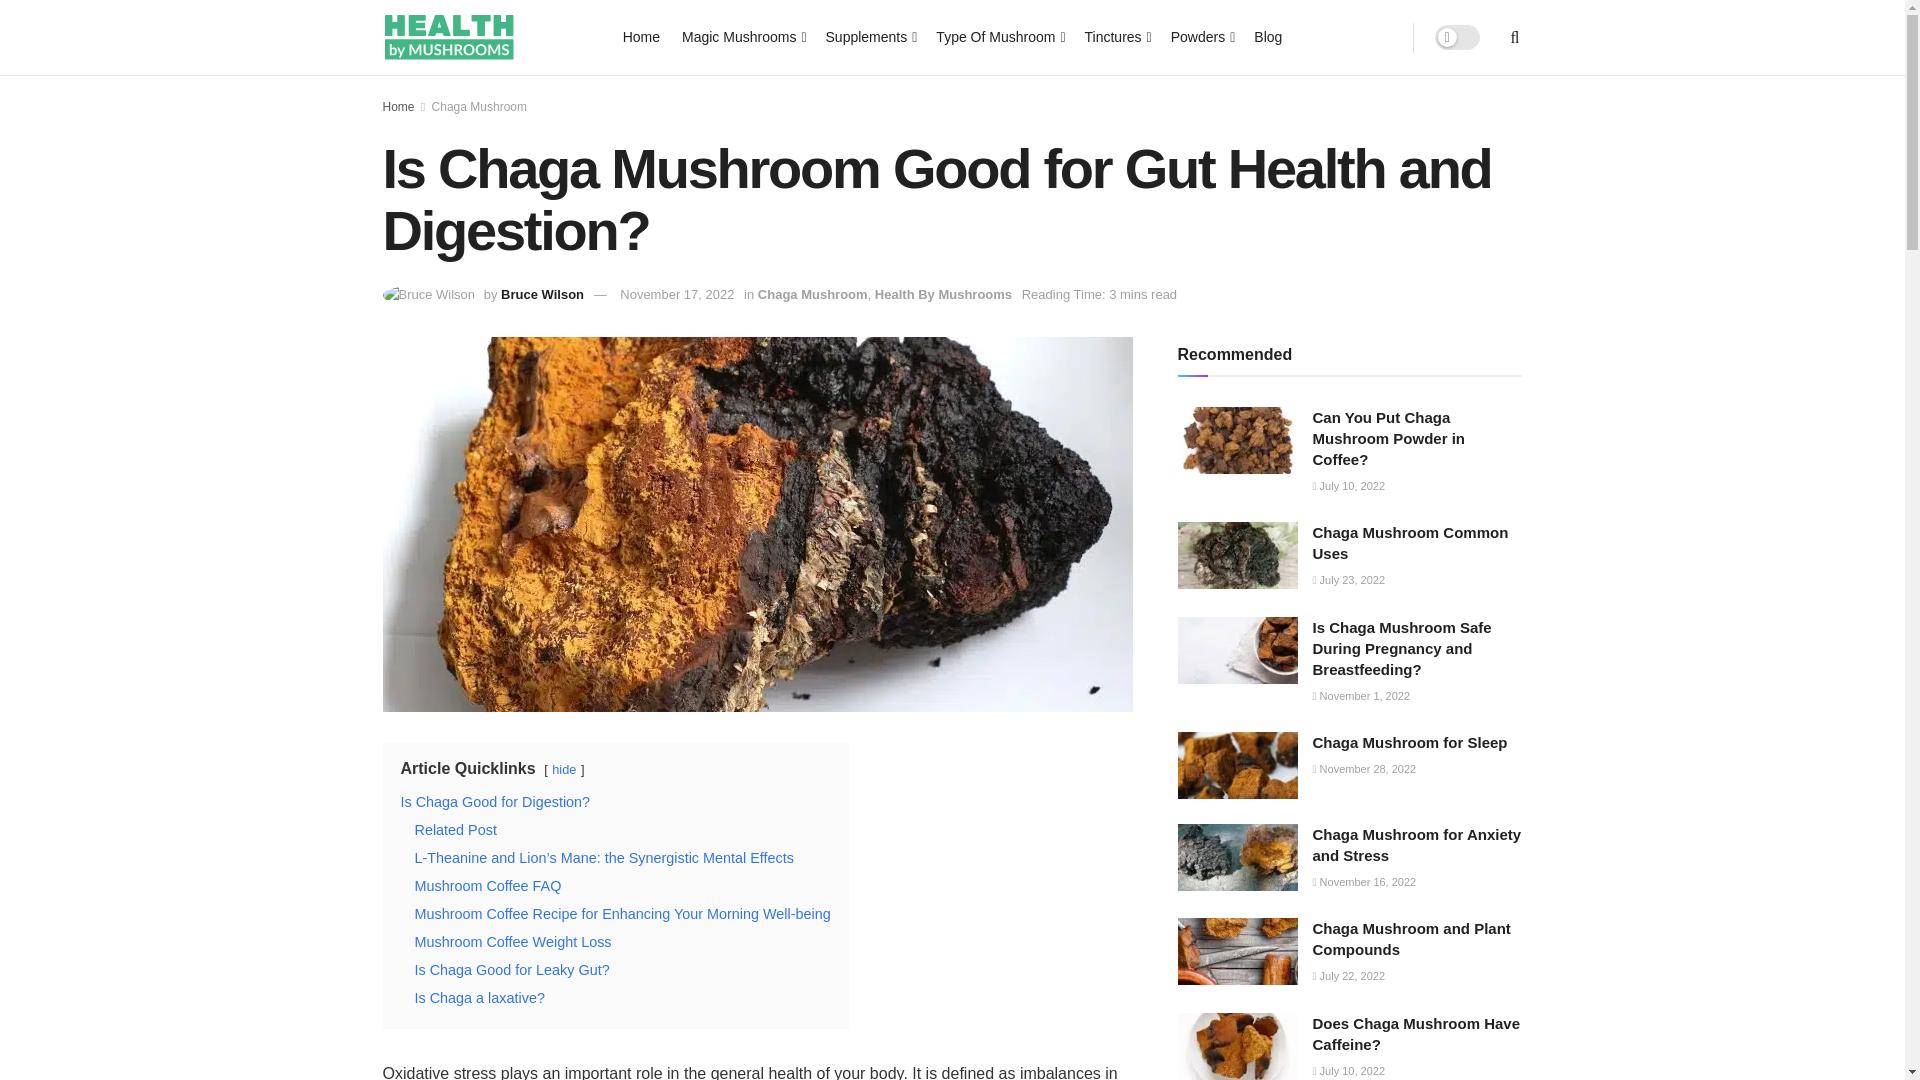 Image resolution: width=1920 pixels, height=1080 pixels. I want to click on Home, so click(641, 36).